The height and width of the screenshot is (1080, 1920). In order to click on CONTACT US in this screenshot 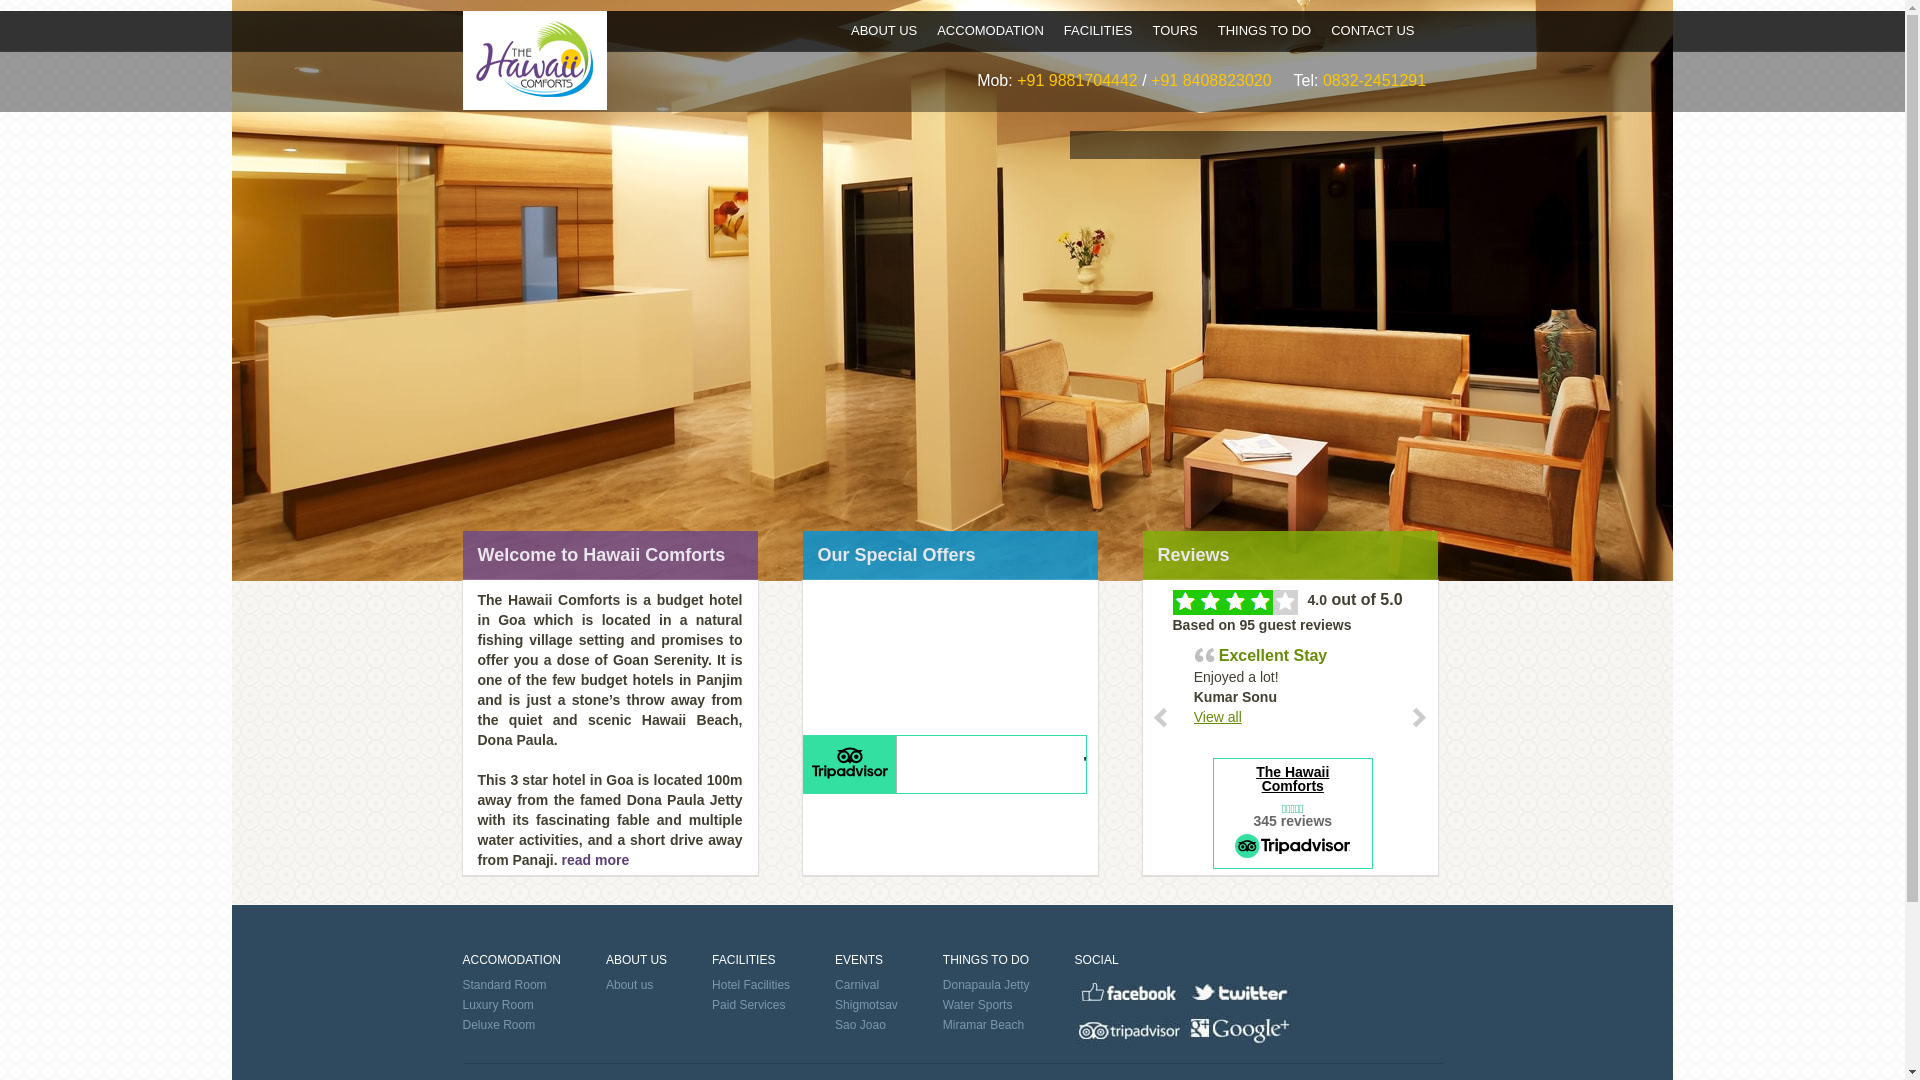, I will do `click(1372, 30)`.